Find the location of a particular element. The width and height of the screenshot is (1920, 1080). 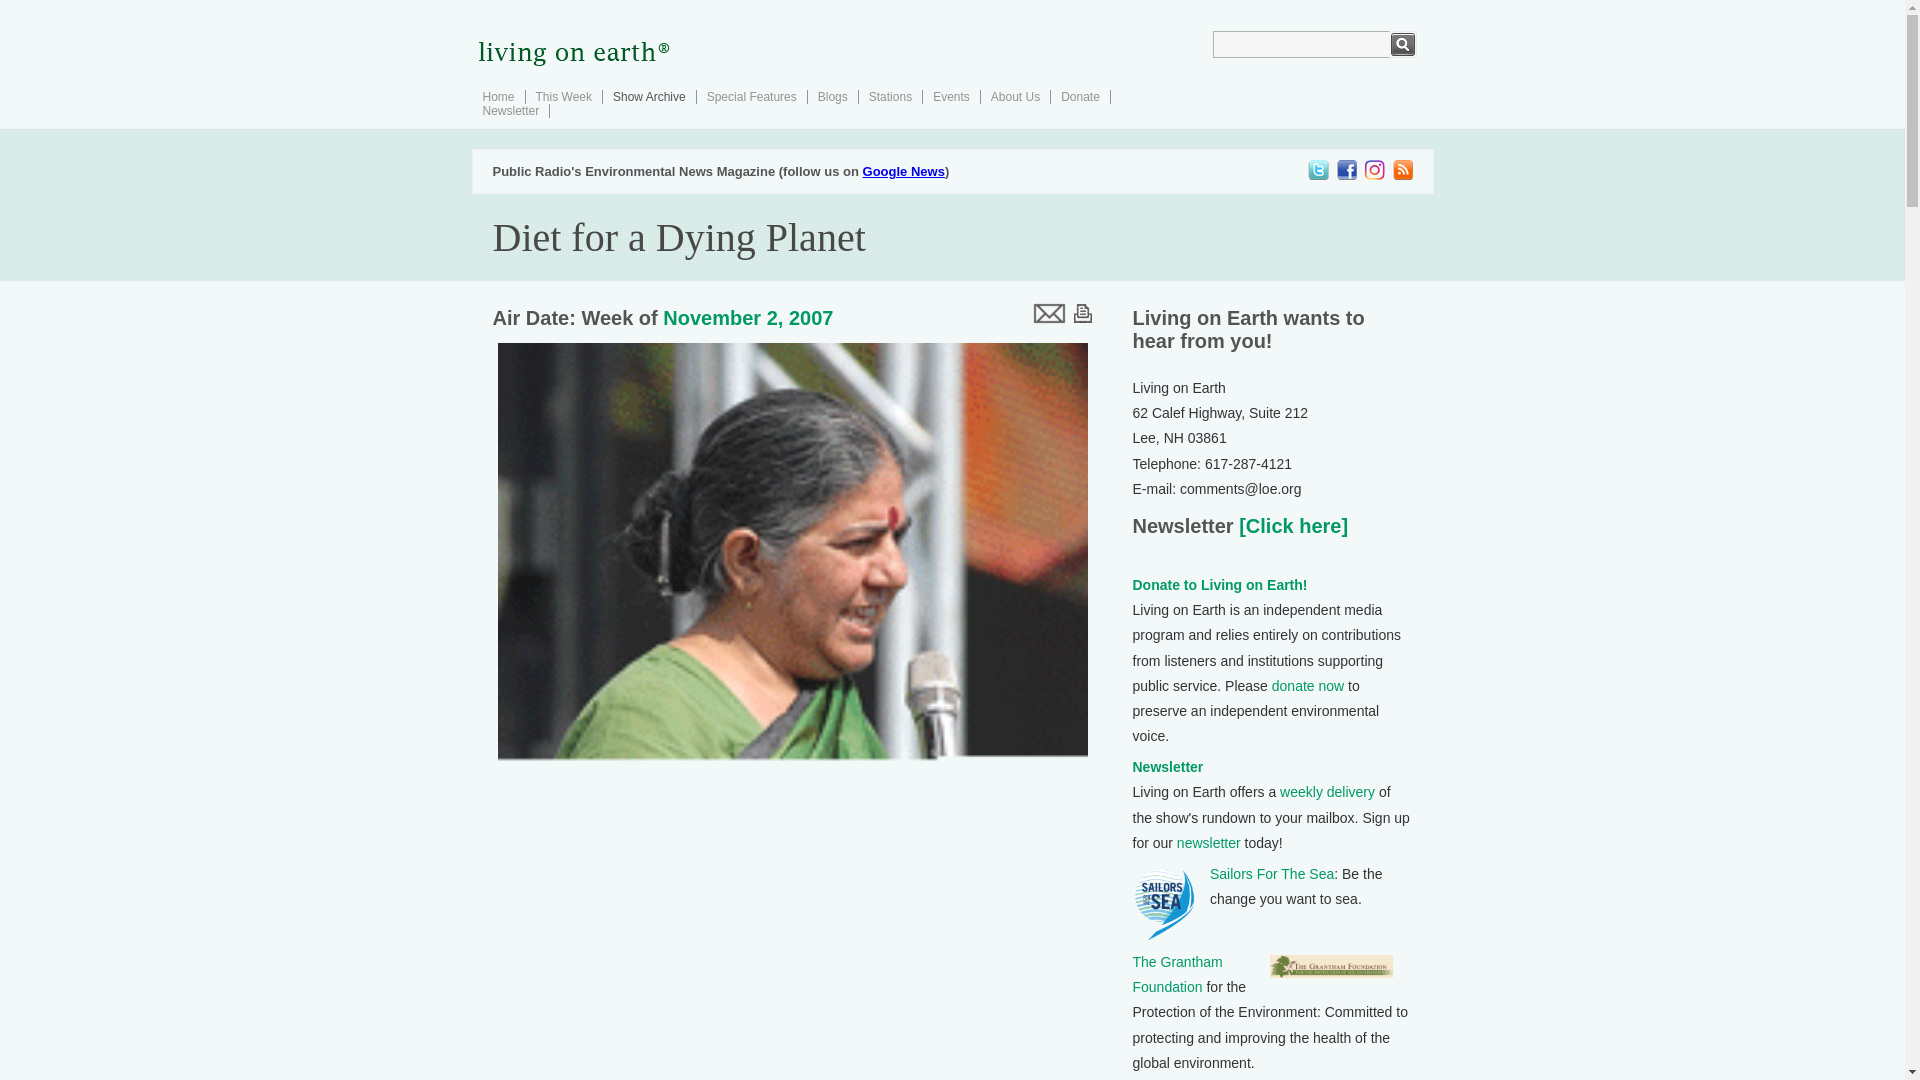

Donate to Living on Earth! is located at coordinates (1220, 584).